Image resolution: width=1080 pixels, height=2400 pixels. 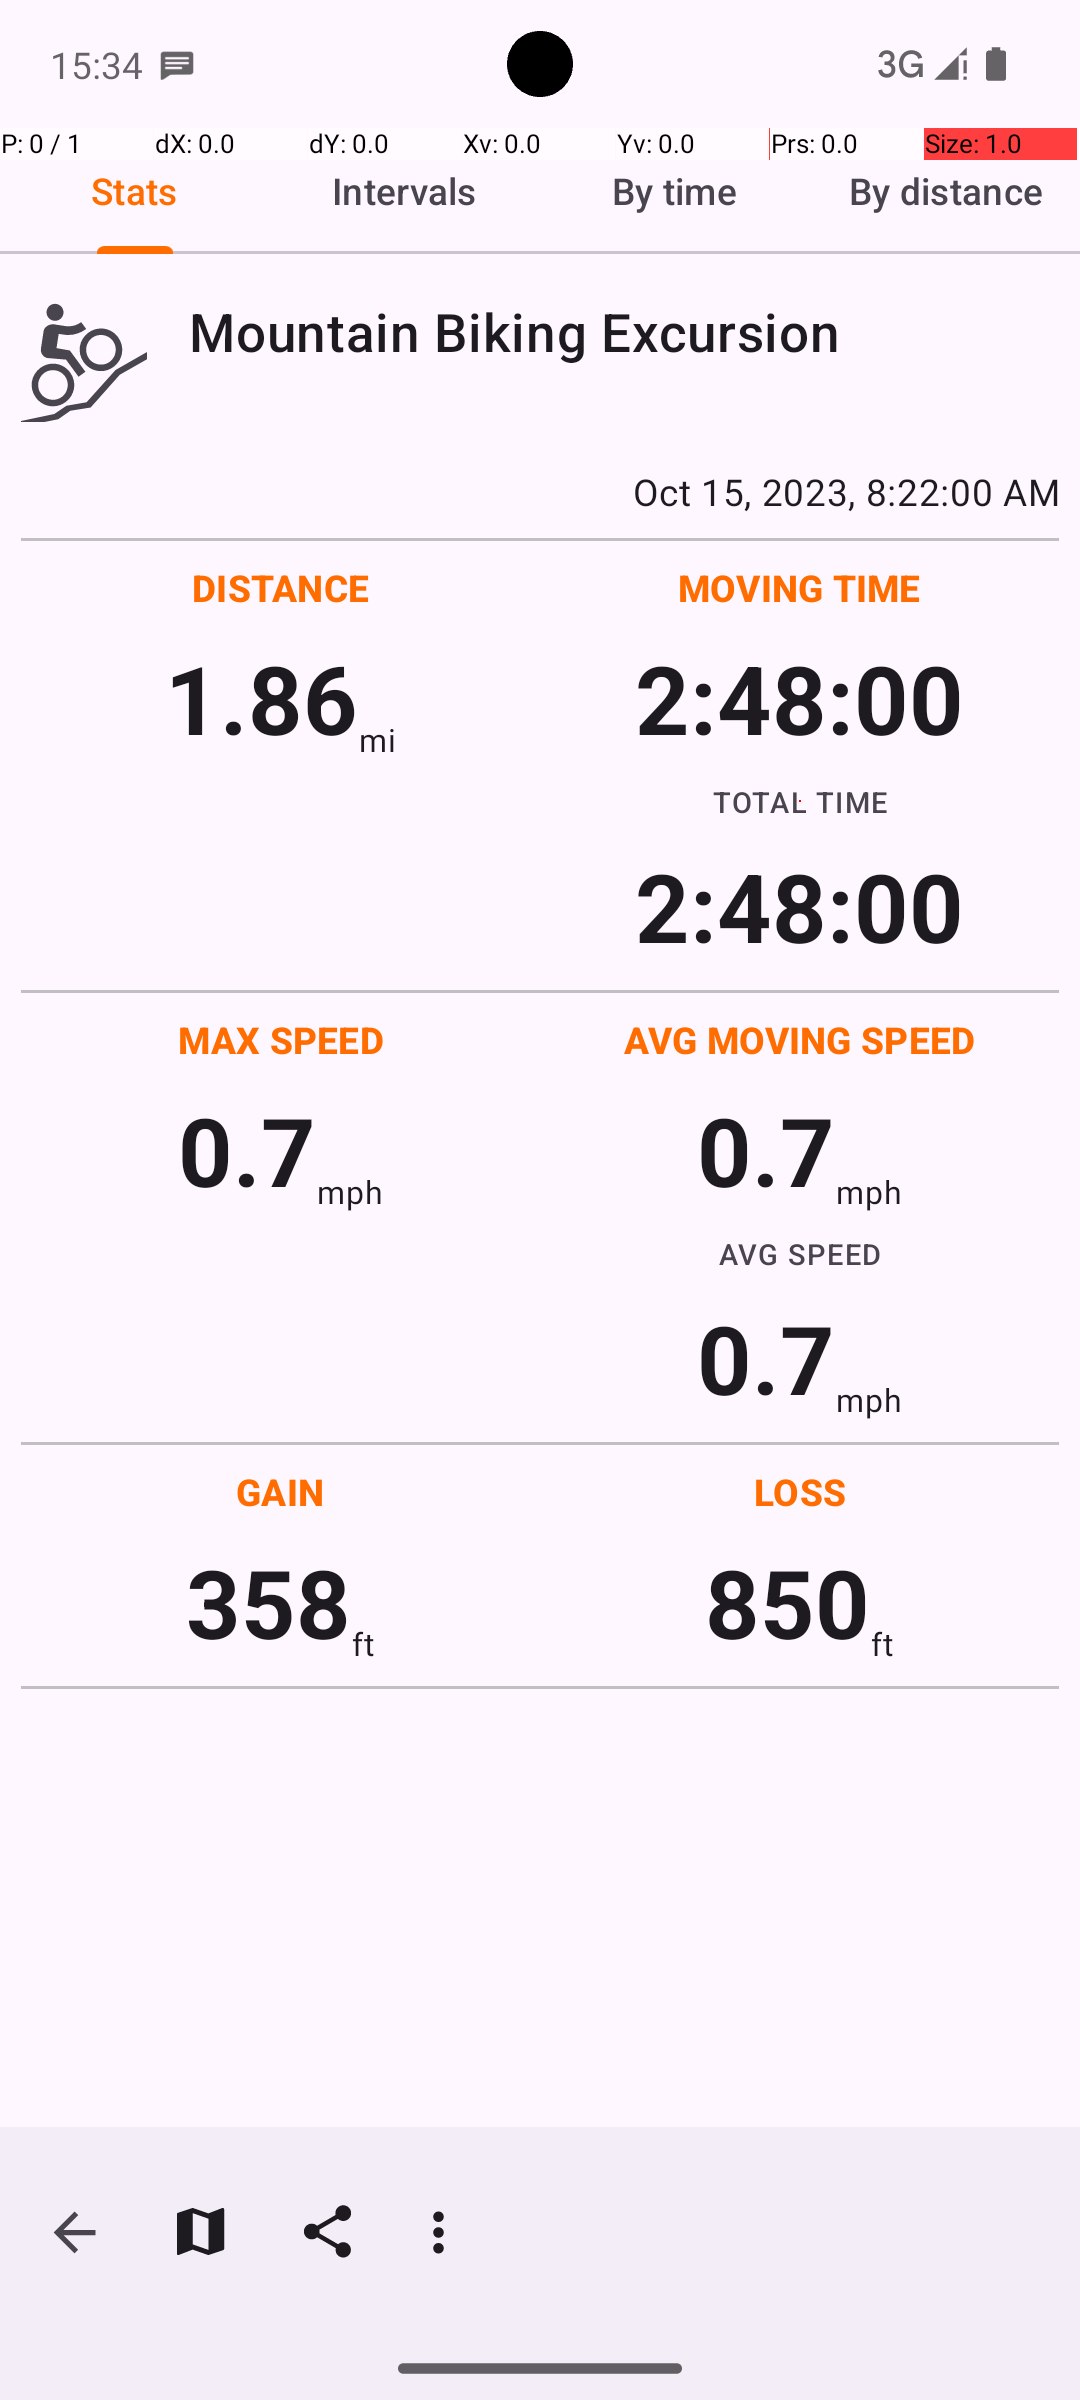 I want to click on Mountain Biking Excursion, so click(x=624, y=332).